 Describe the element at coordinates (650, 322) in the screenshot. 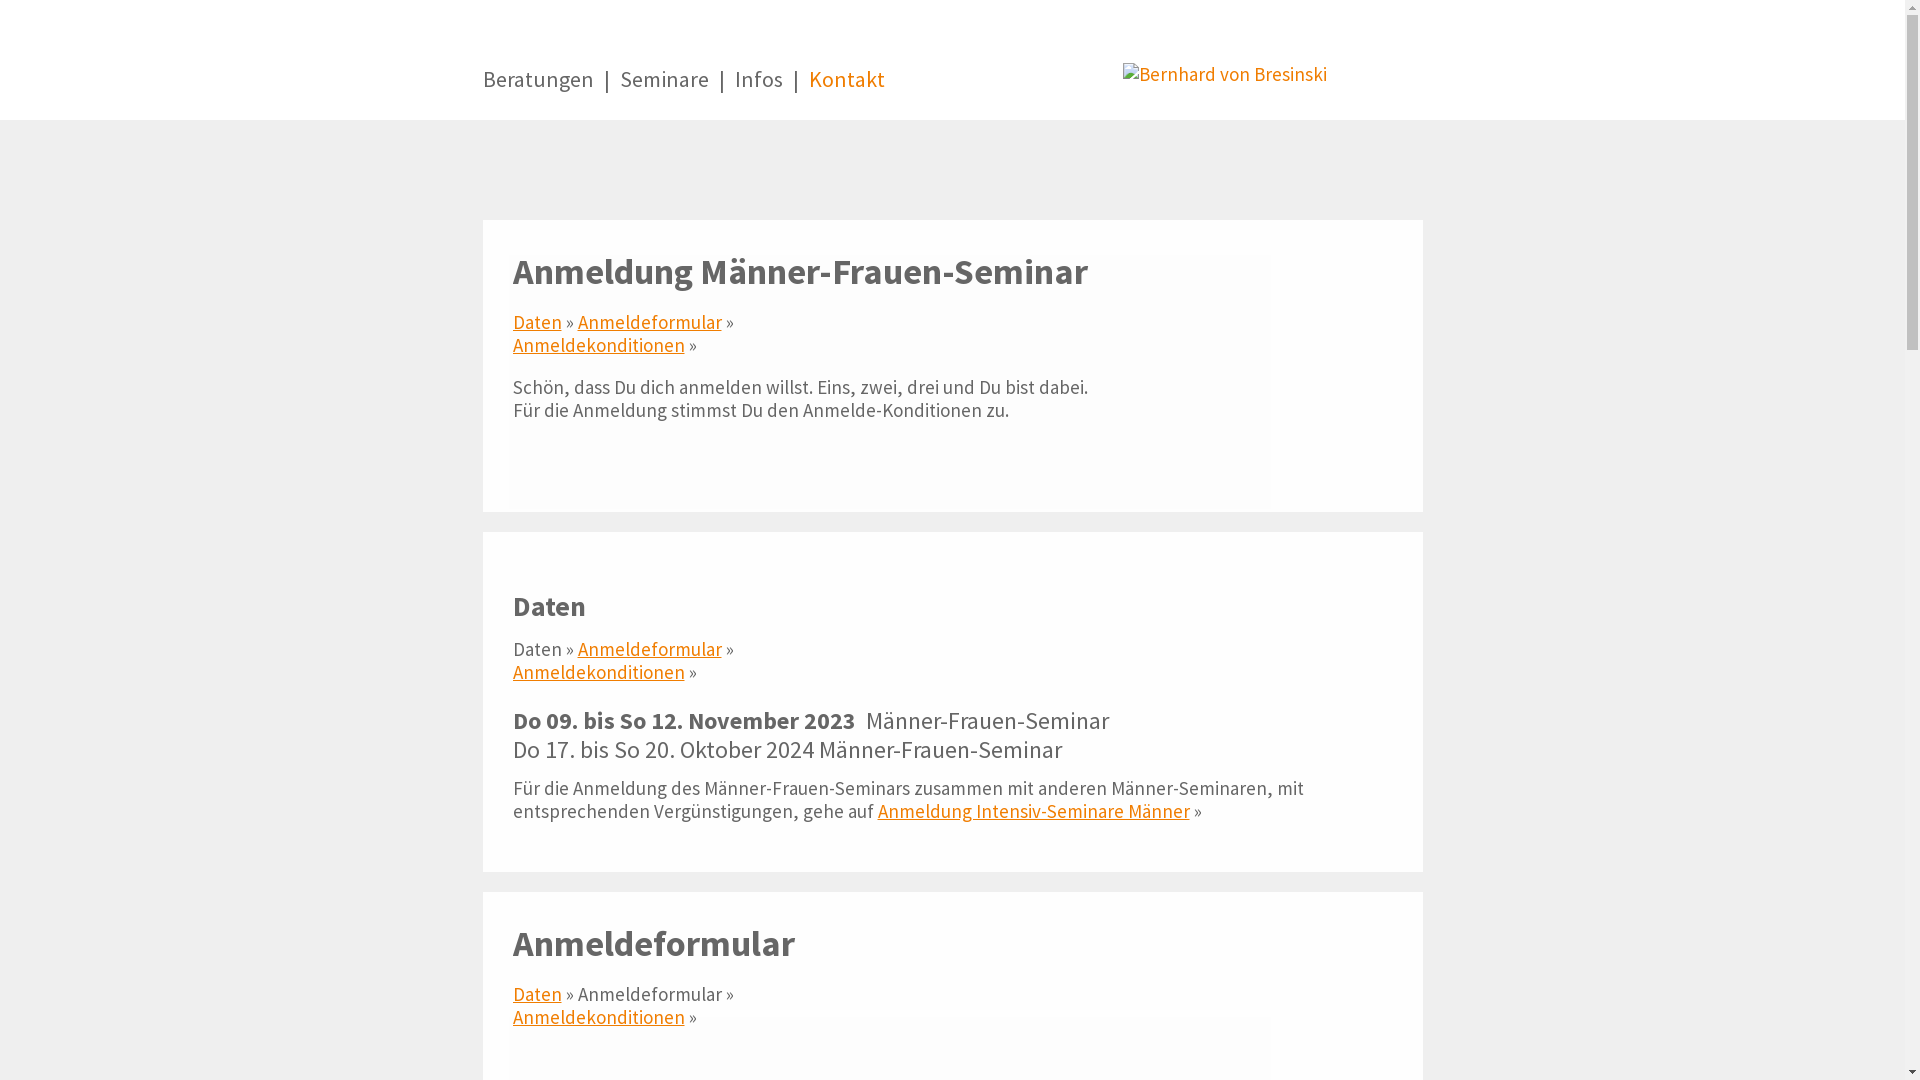

I see `Anmeldeformular` at that location.